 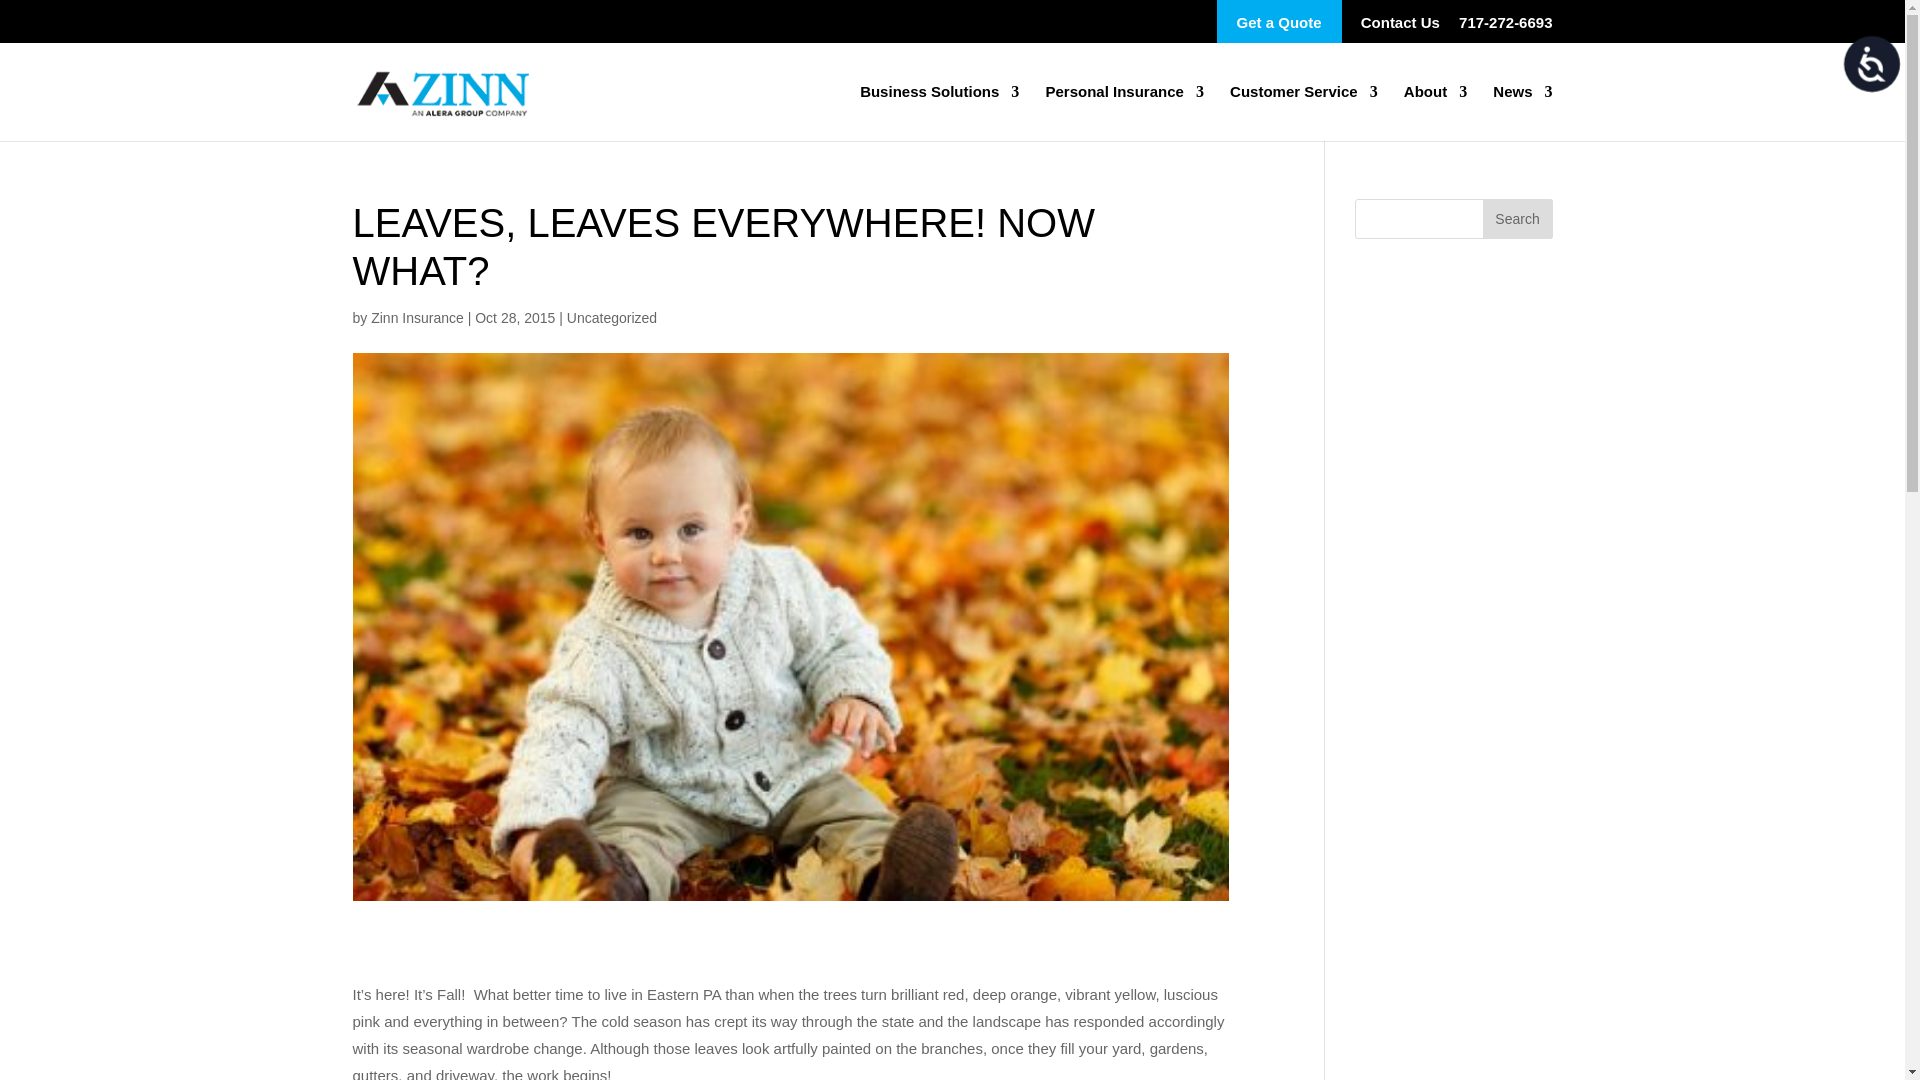 What do you see at coordinates (417, 318) in the screenshot?
I see `Posts by Zinn Insurance` at bounding box center [417, 318].